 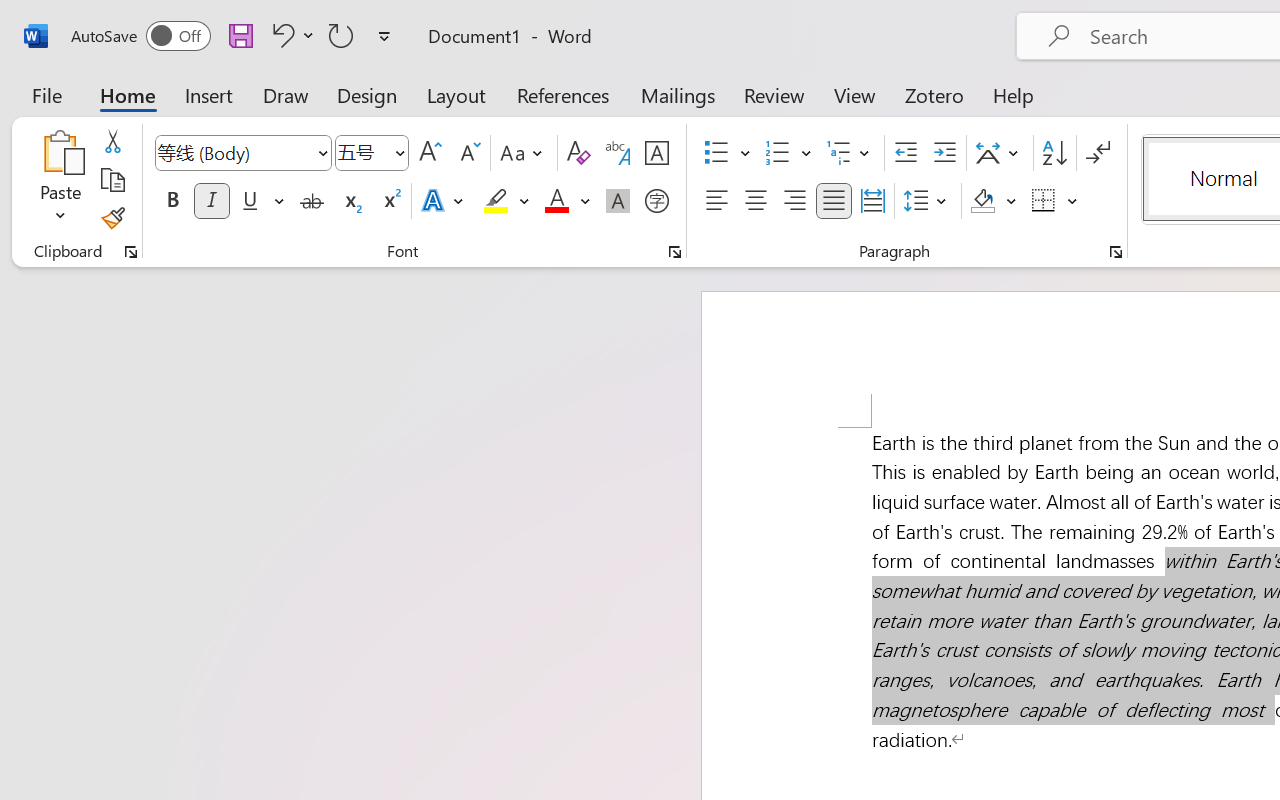 What do you see at coordinates (982, 201) in the screenshot?
I see `Shading RGB(0, 0, 0)` at bounding box center [982, 201].